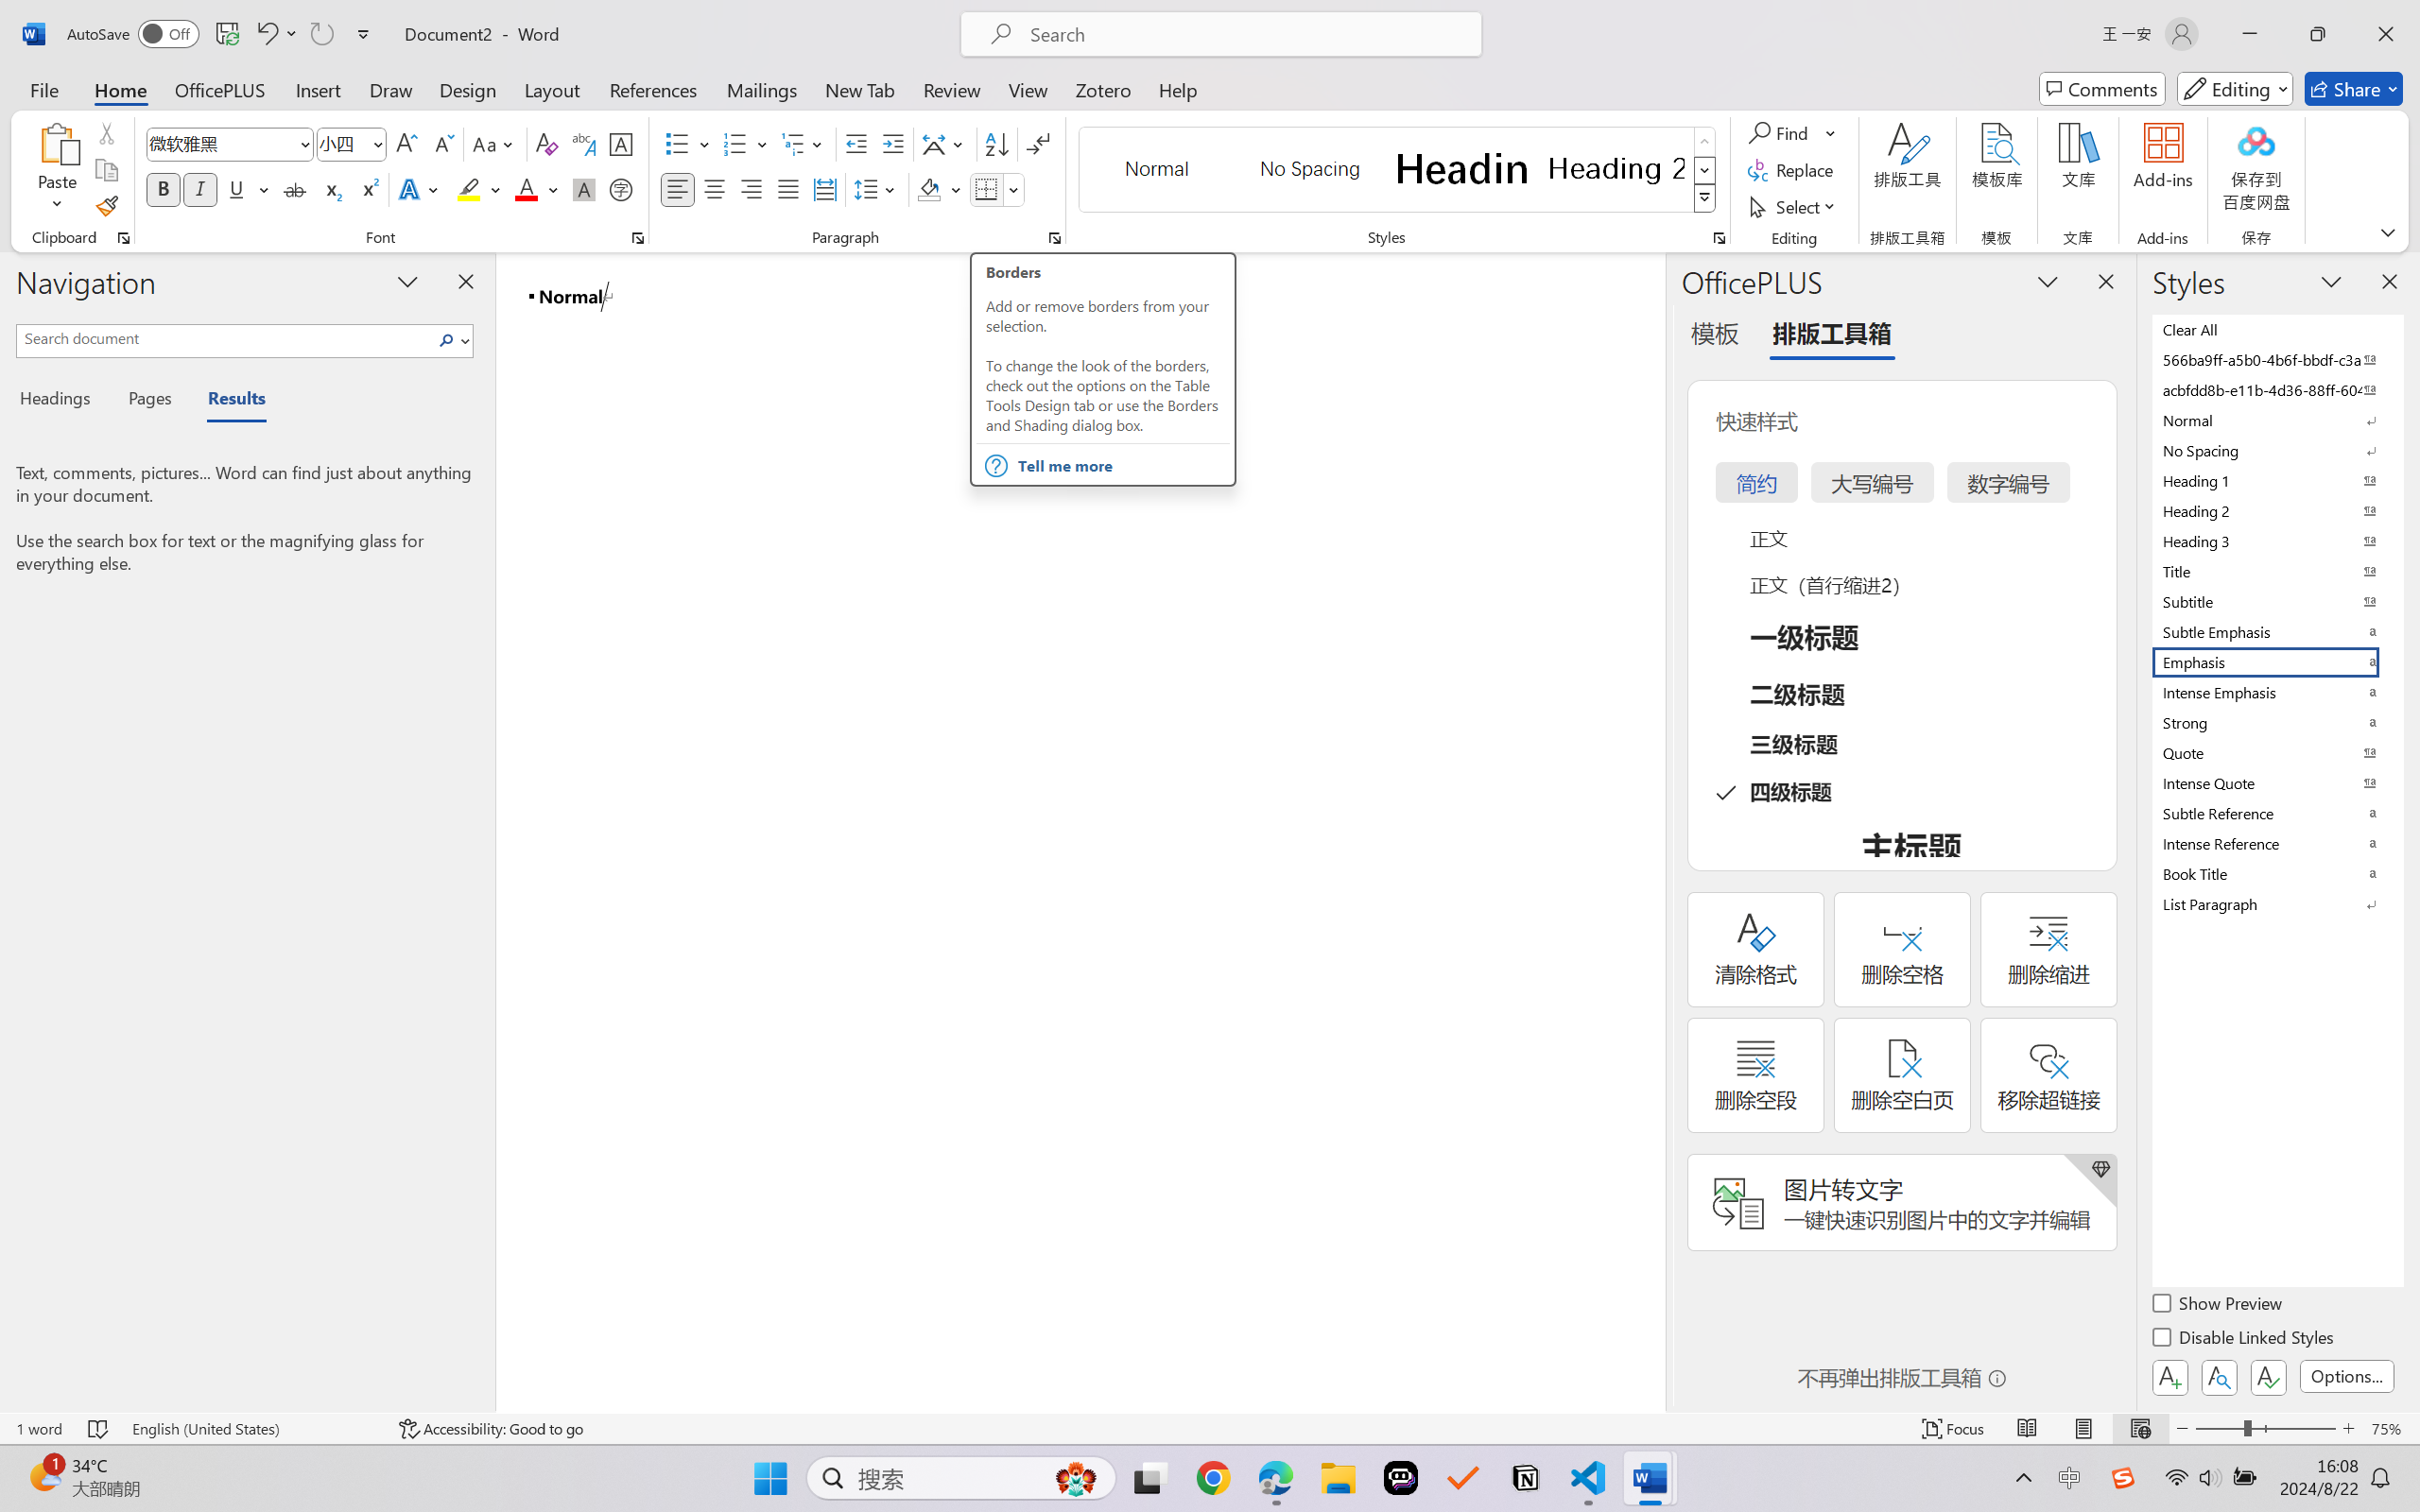 The height and width of the screenshot is (1512, 2420). I want to click on Search, so click(452, 340).